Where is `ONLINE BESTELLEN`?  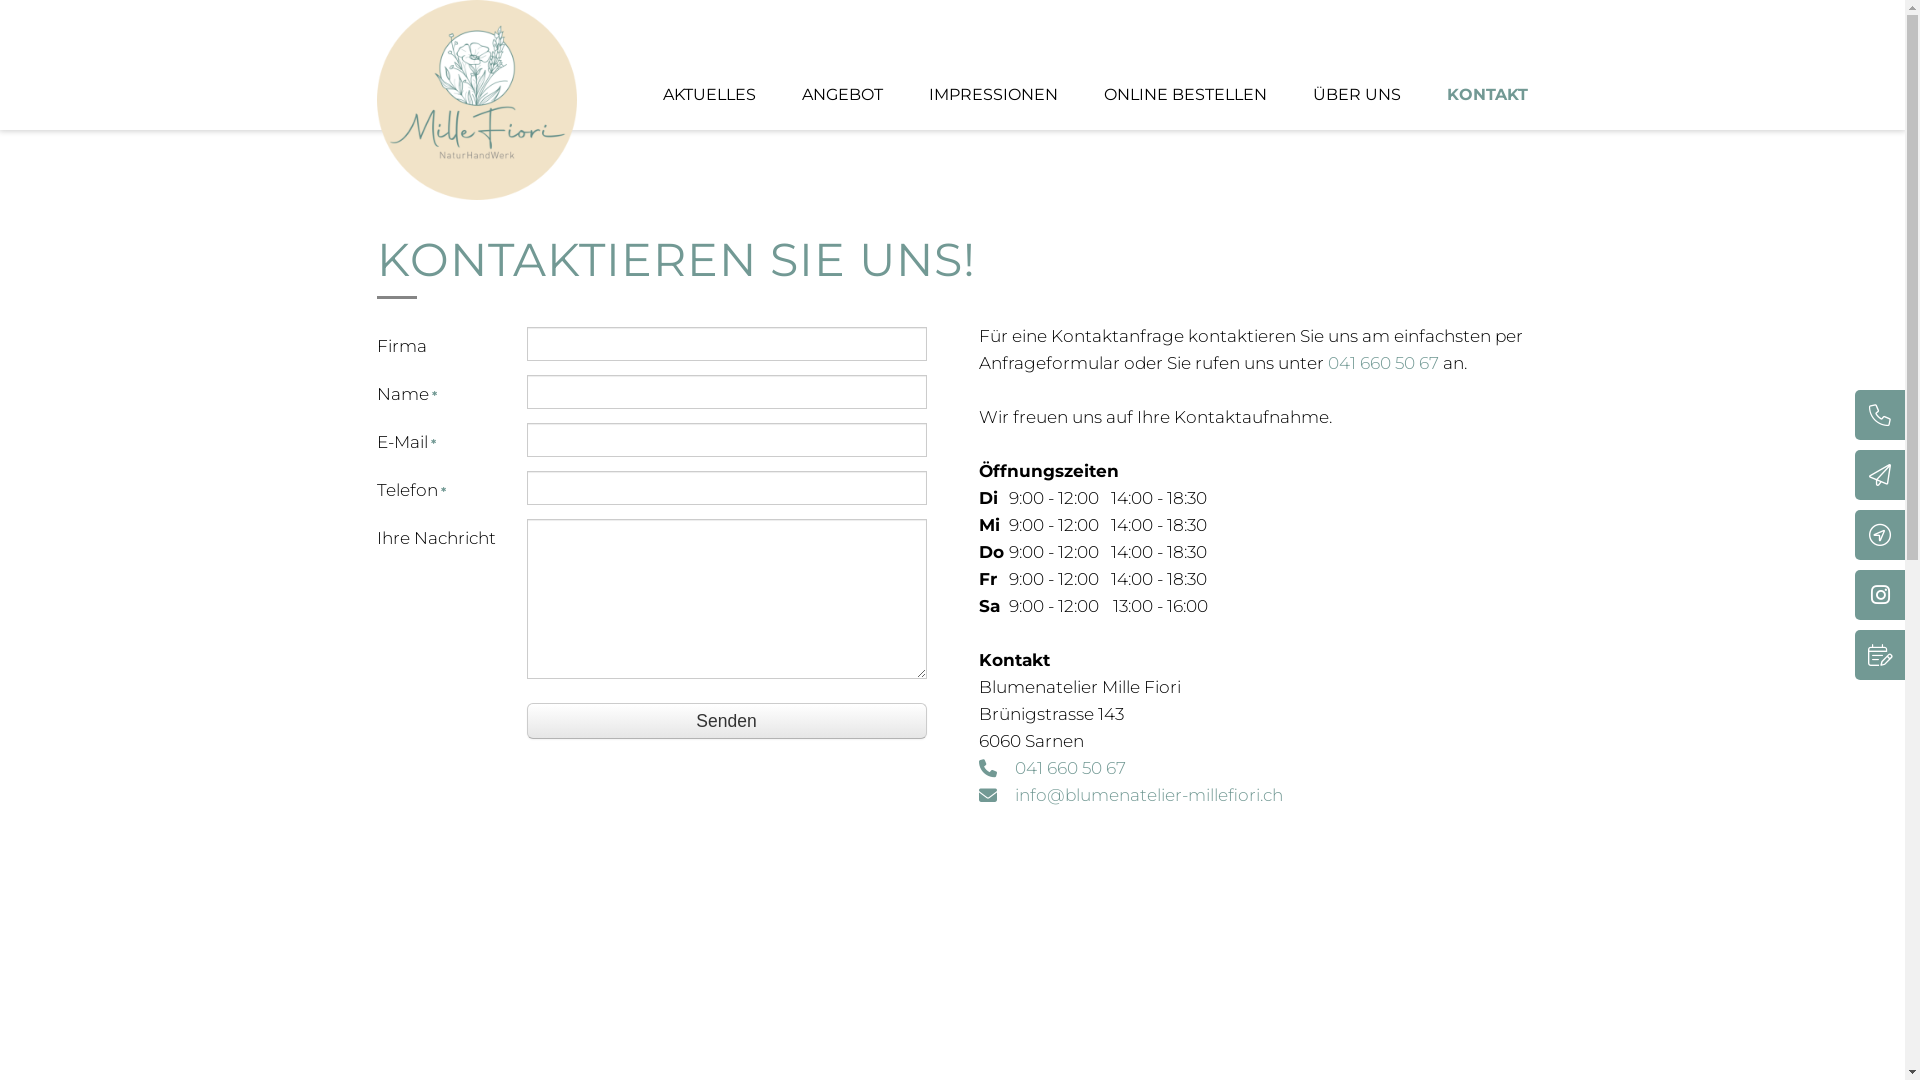 ONLINE BESTELLEN is located at coordinates (1186, 94).